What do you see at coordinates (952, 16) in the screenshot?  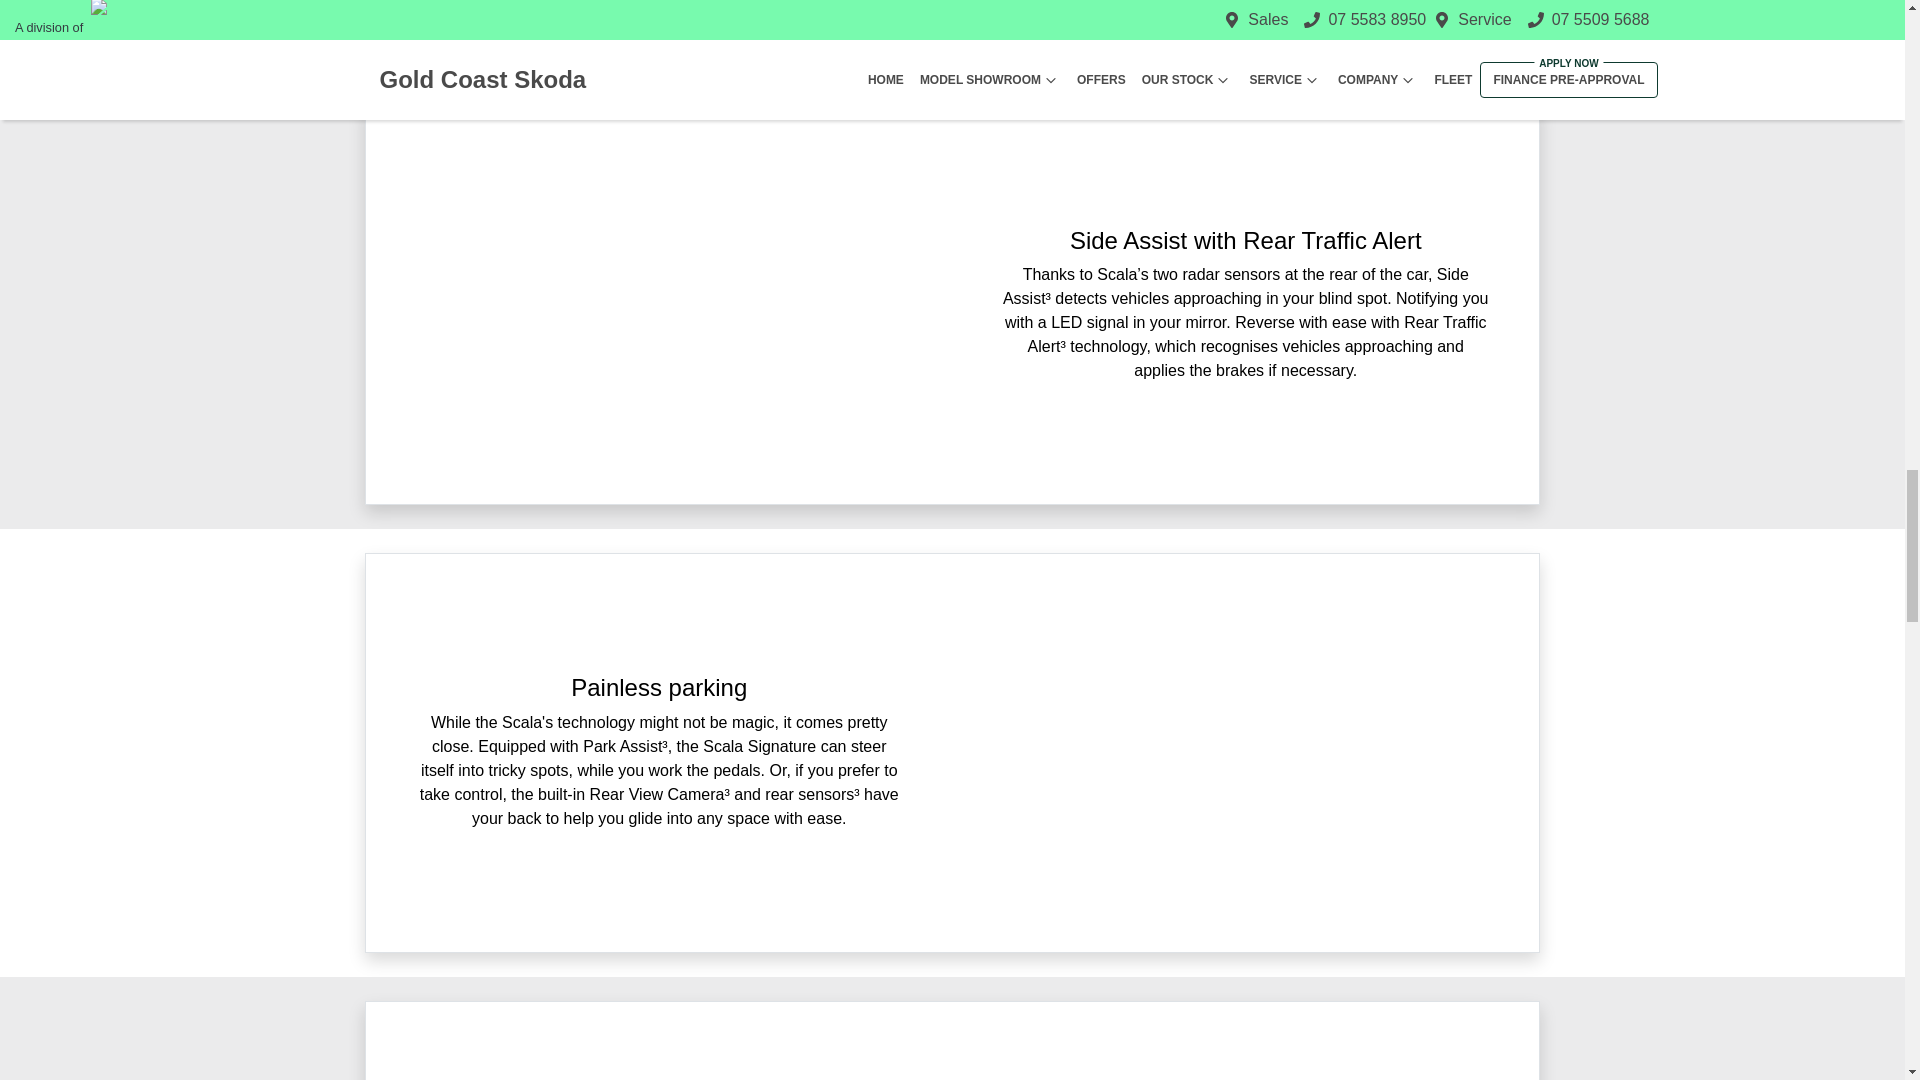 I see `View All Scalas` at bounding box center [952, 16].